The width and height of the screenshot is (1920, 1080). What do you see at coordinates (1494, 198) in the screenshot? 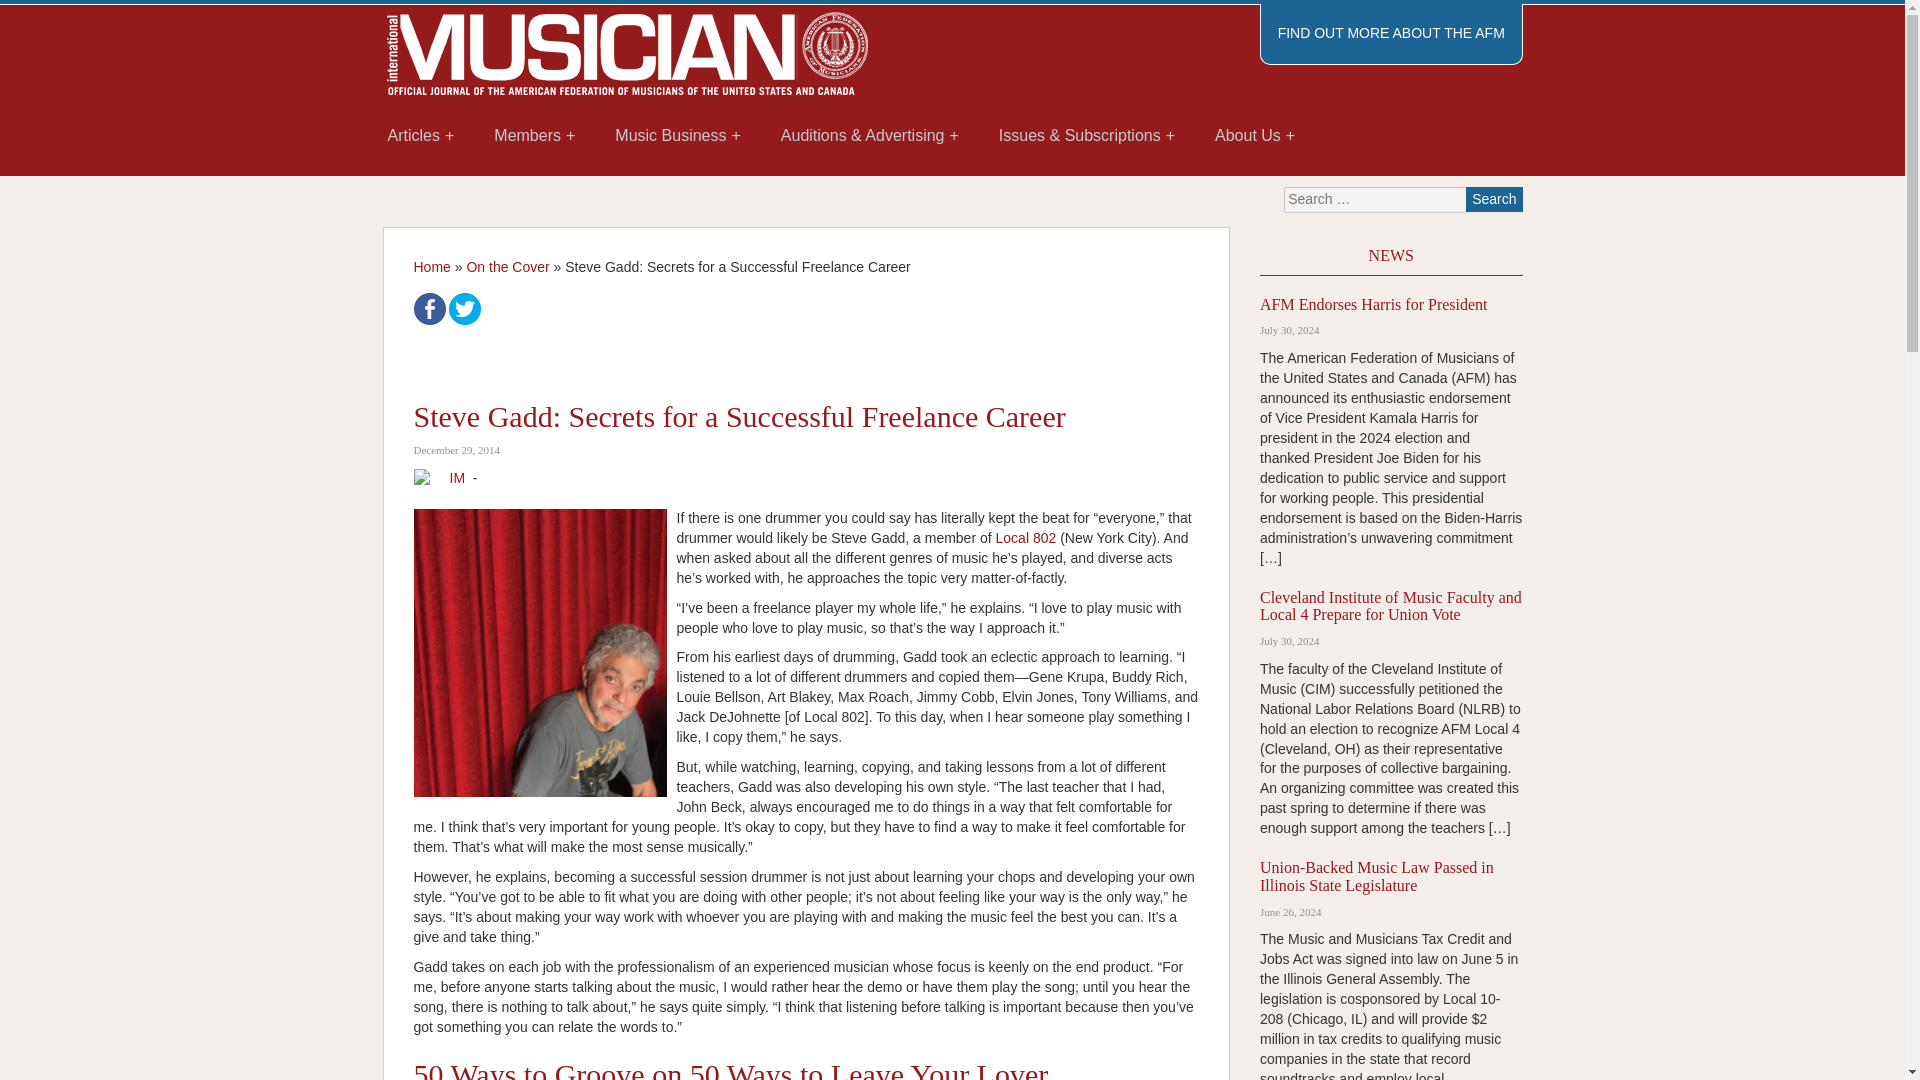
I see `Search` at bounding box center [1494, 198].